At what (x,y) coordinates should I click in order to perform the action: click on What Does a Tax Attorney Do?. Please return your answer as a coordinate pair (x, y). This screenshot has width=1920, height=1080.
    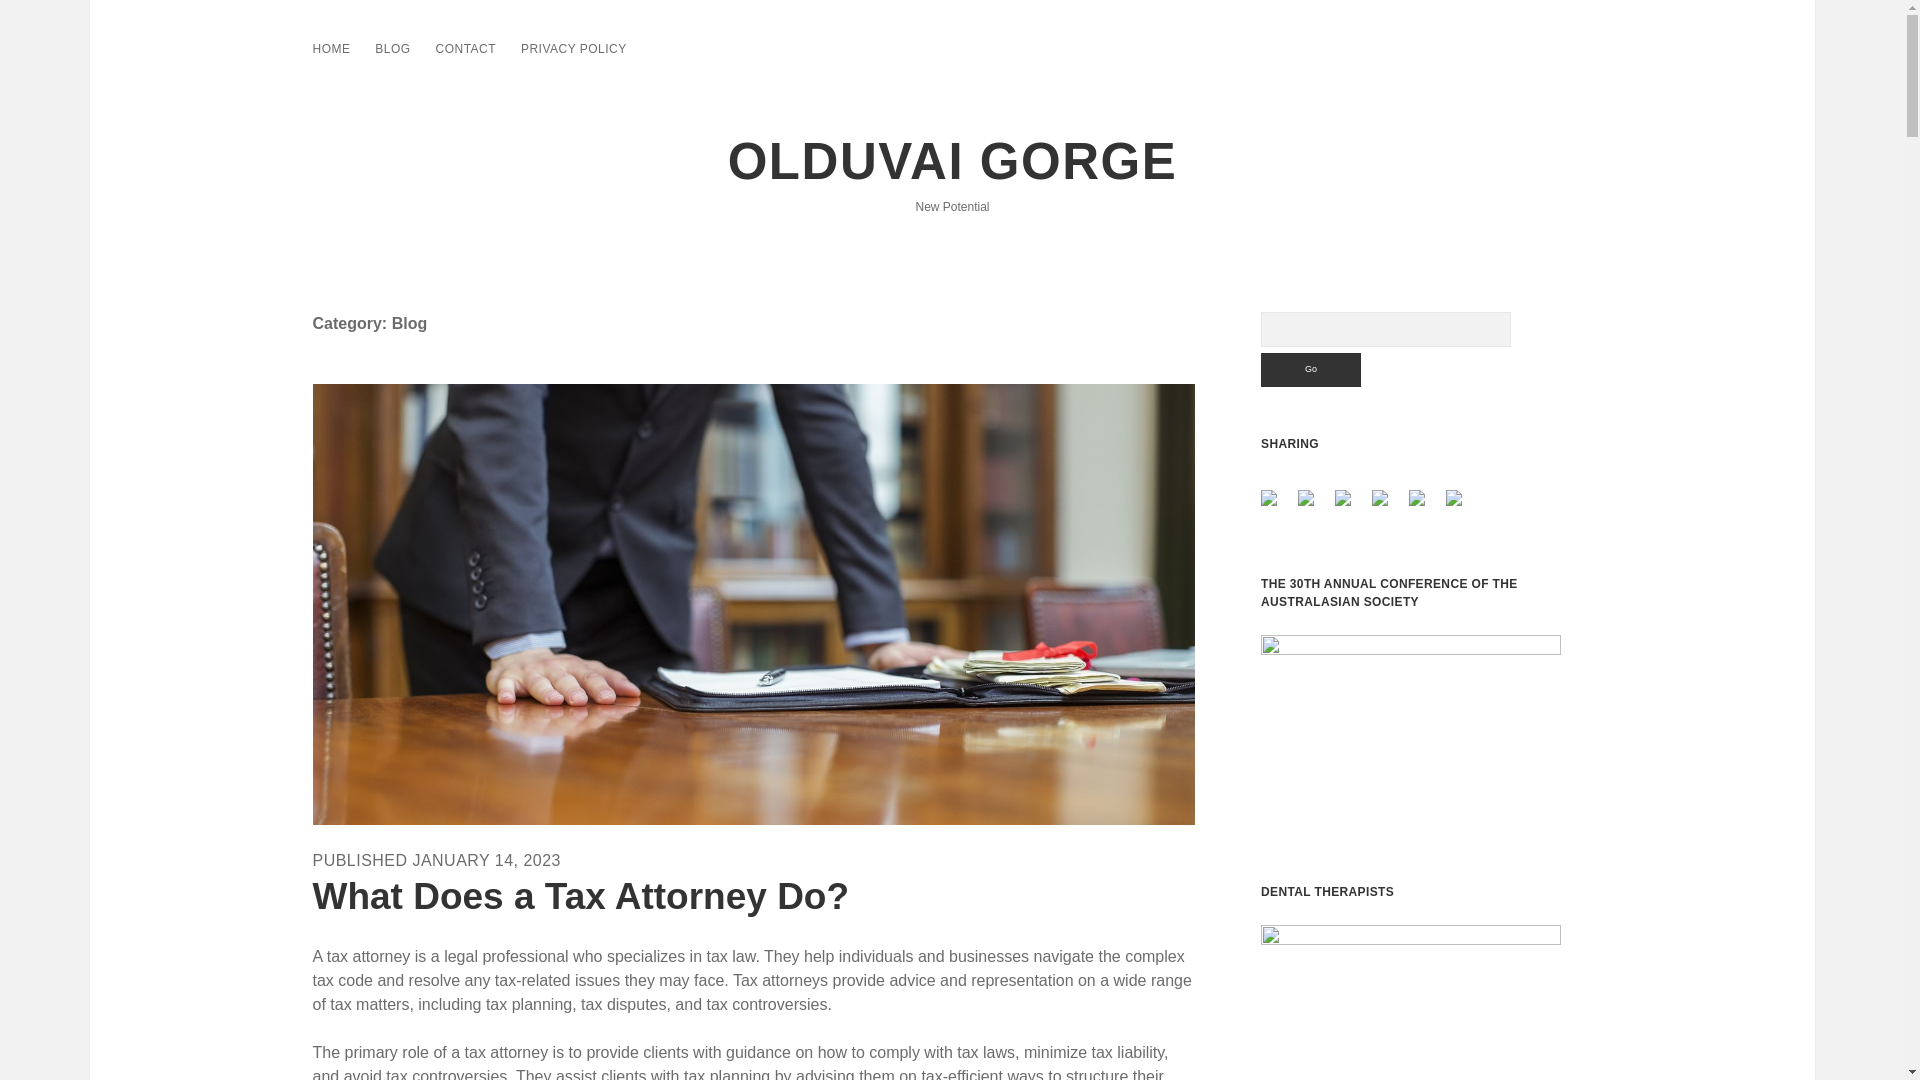
    Looking at the image, I should click on (580, 896).